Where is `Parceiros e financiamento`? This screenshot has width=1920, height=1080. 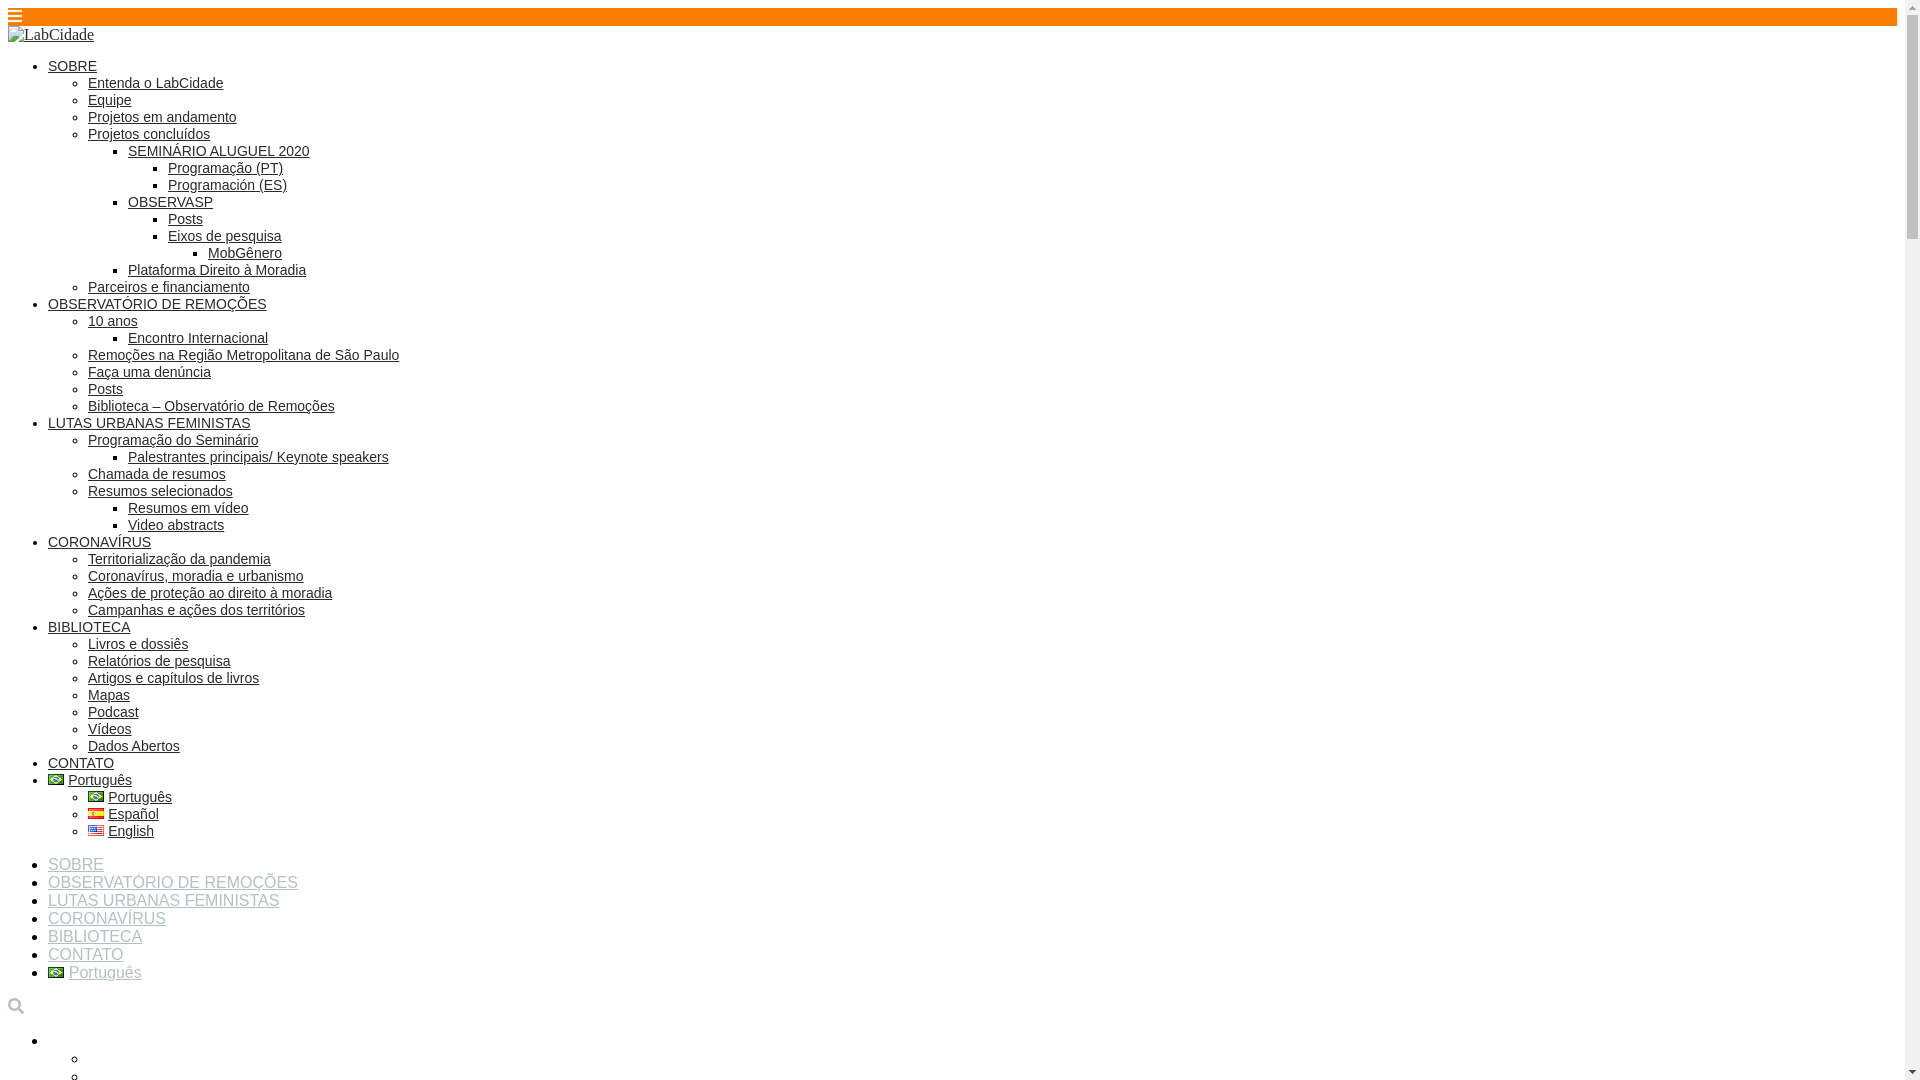
Parceiros e financiamento is located at coordinates (169, 287).